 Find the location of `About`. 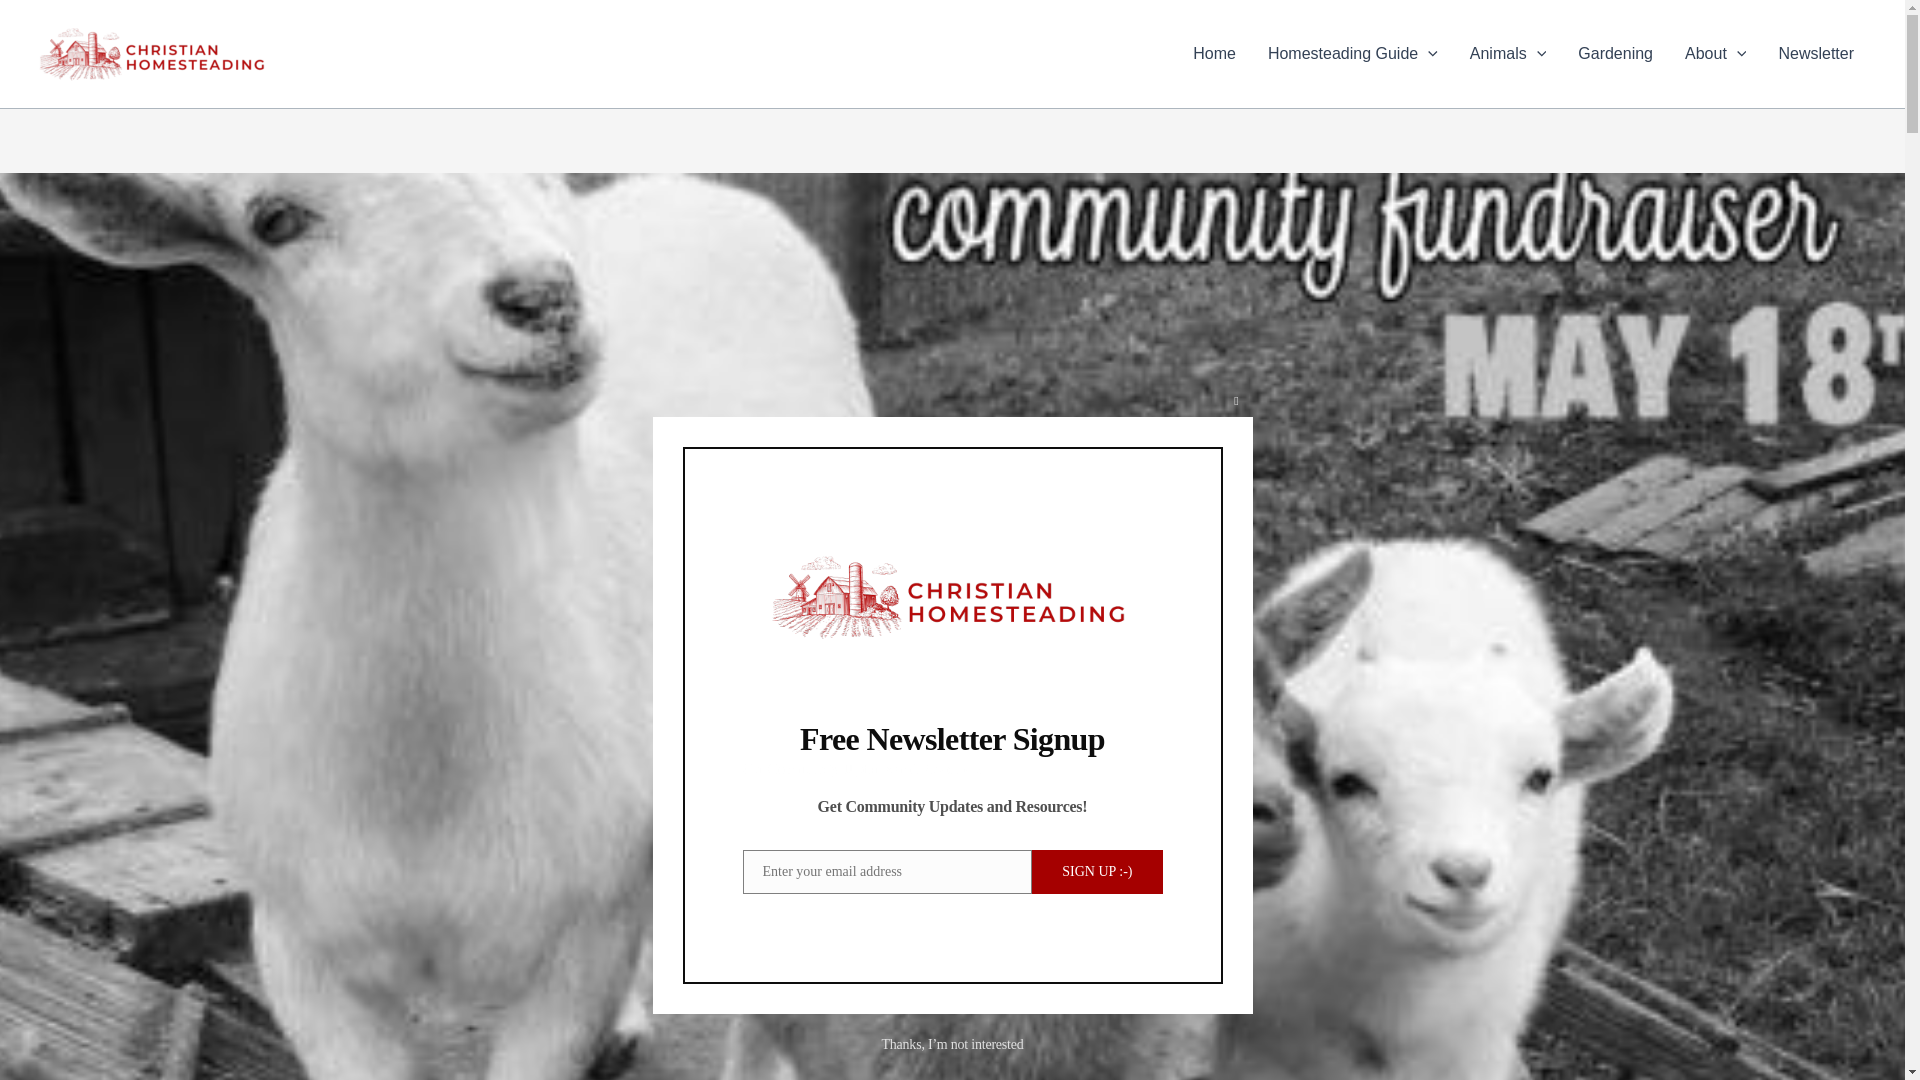

About is located at coordinates (1715, 54).